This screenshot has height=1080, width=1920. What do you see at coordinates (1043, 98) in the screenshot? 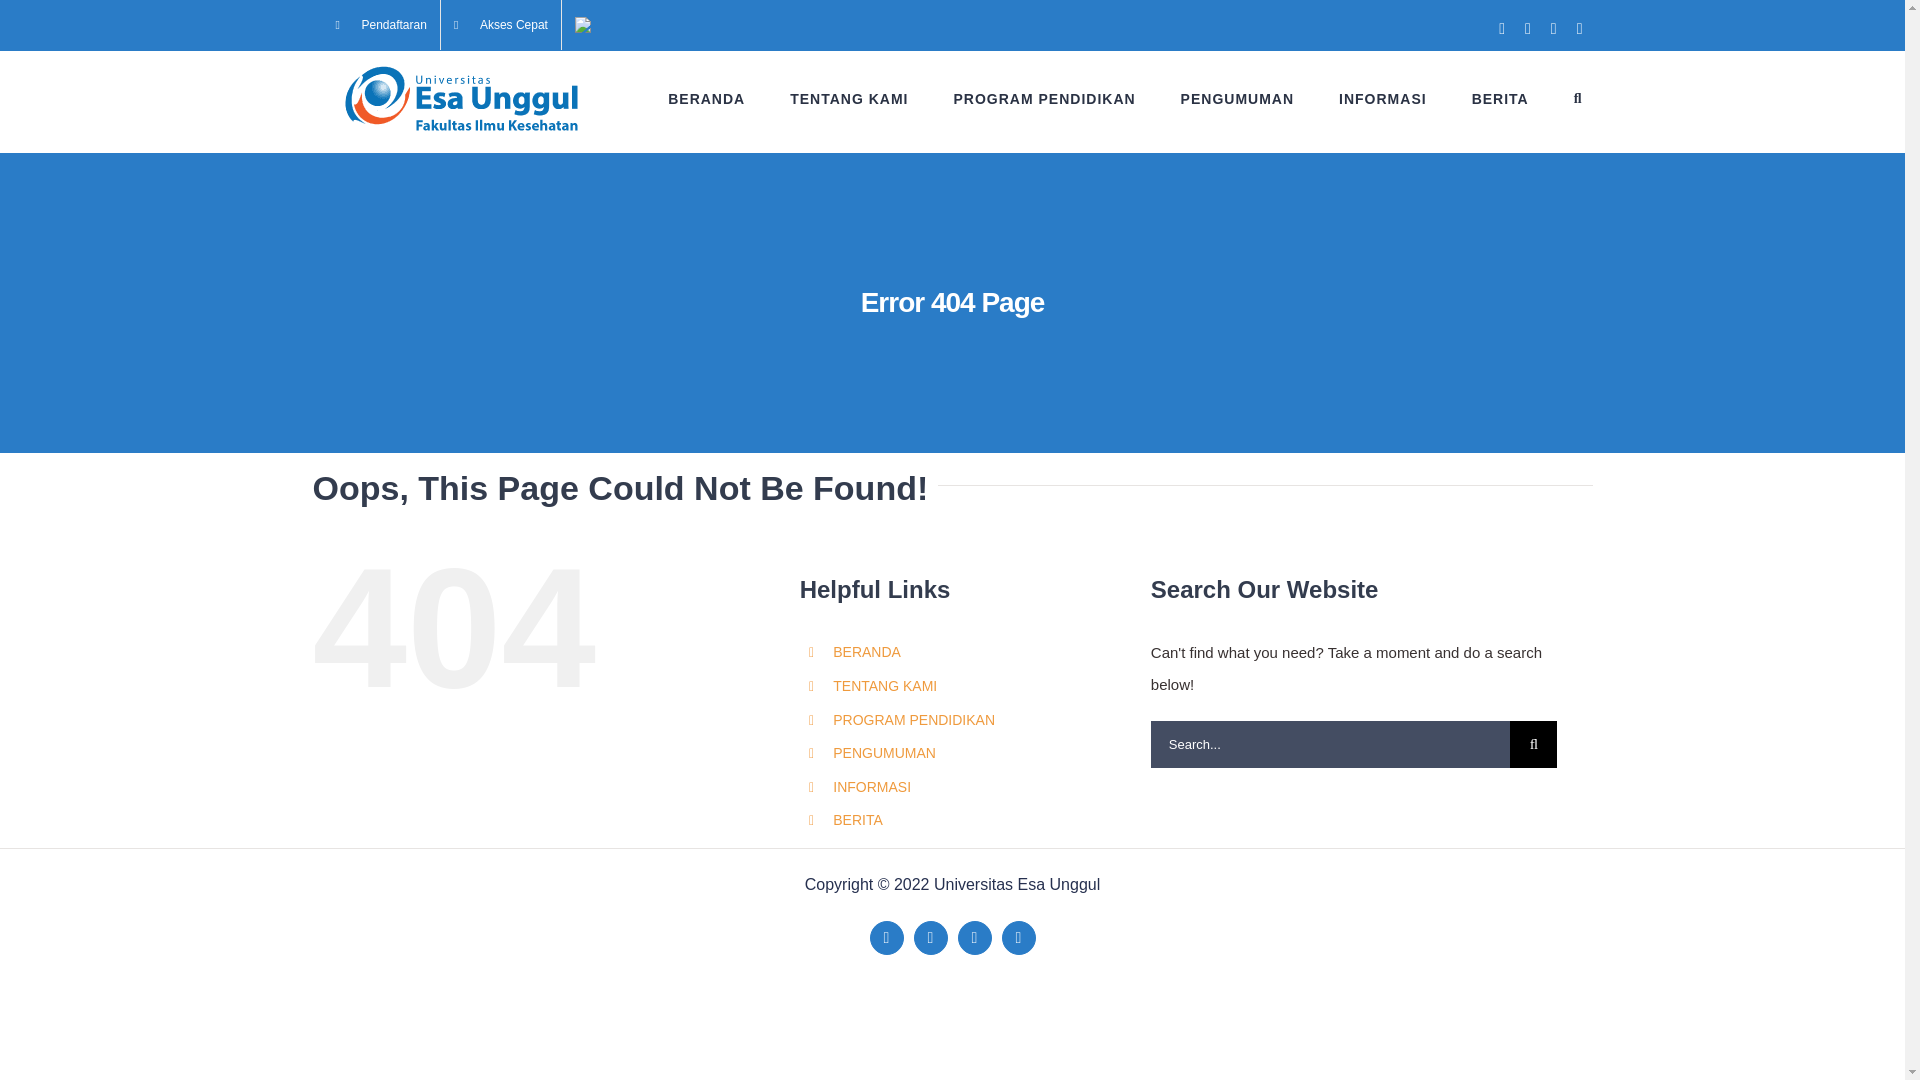
I see `PROGRAM PENDIDIKAN` at bounding box center [1043, 98].